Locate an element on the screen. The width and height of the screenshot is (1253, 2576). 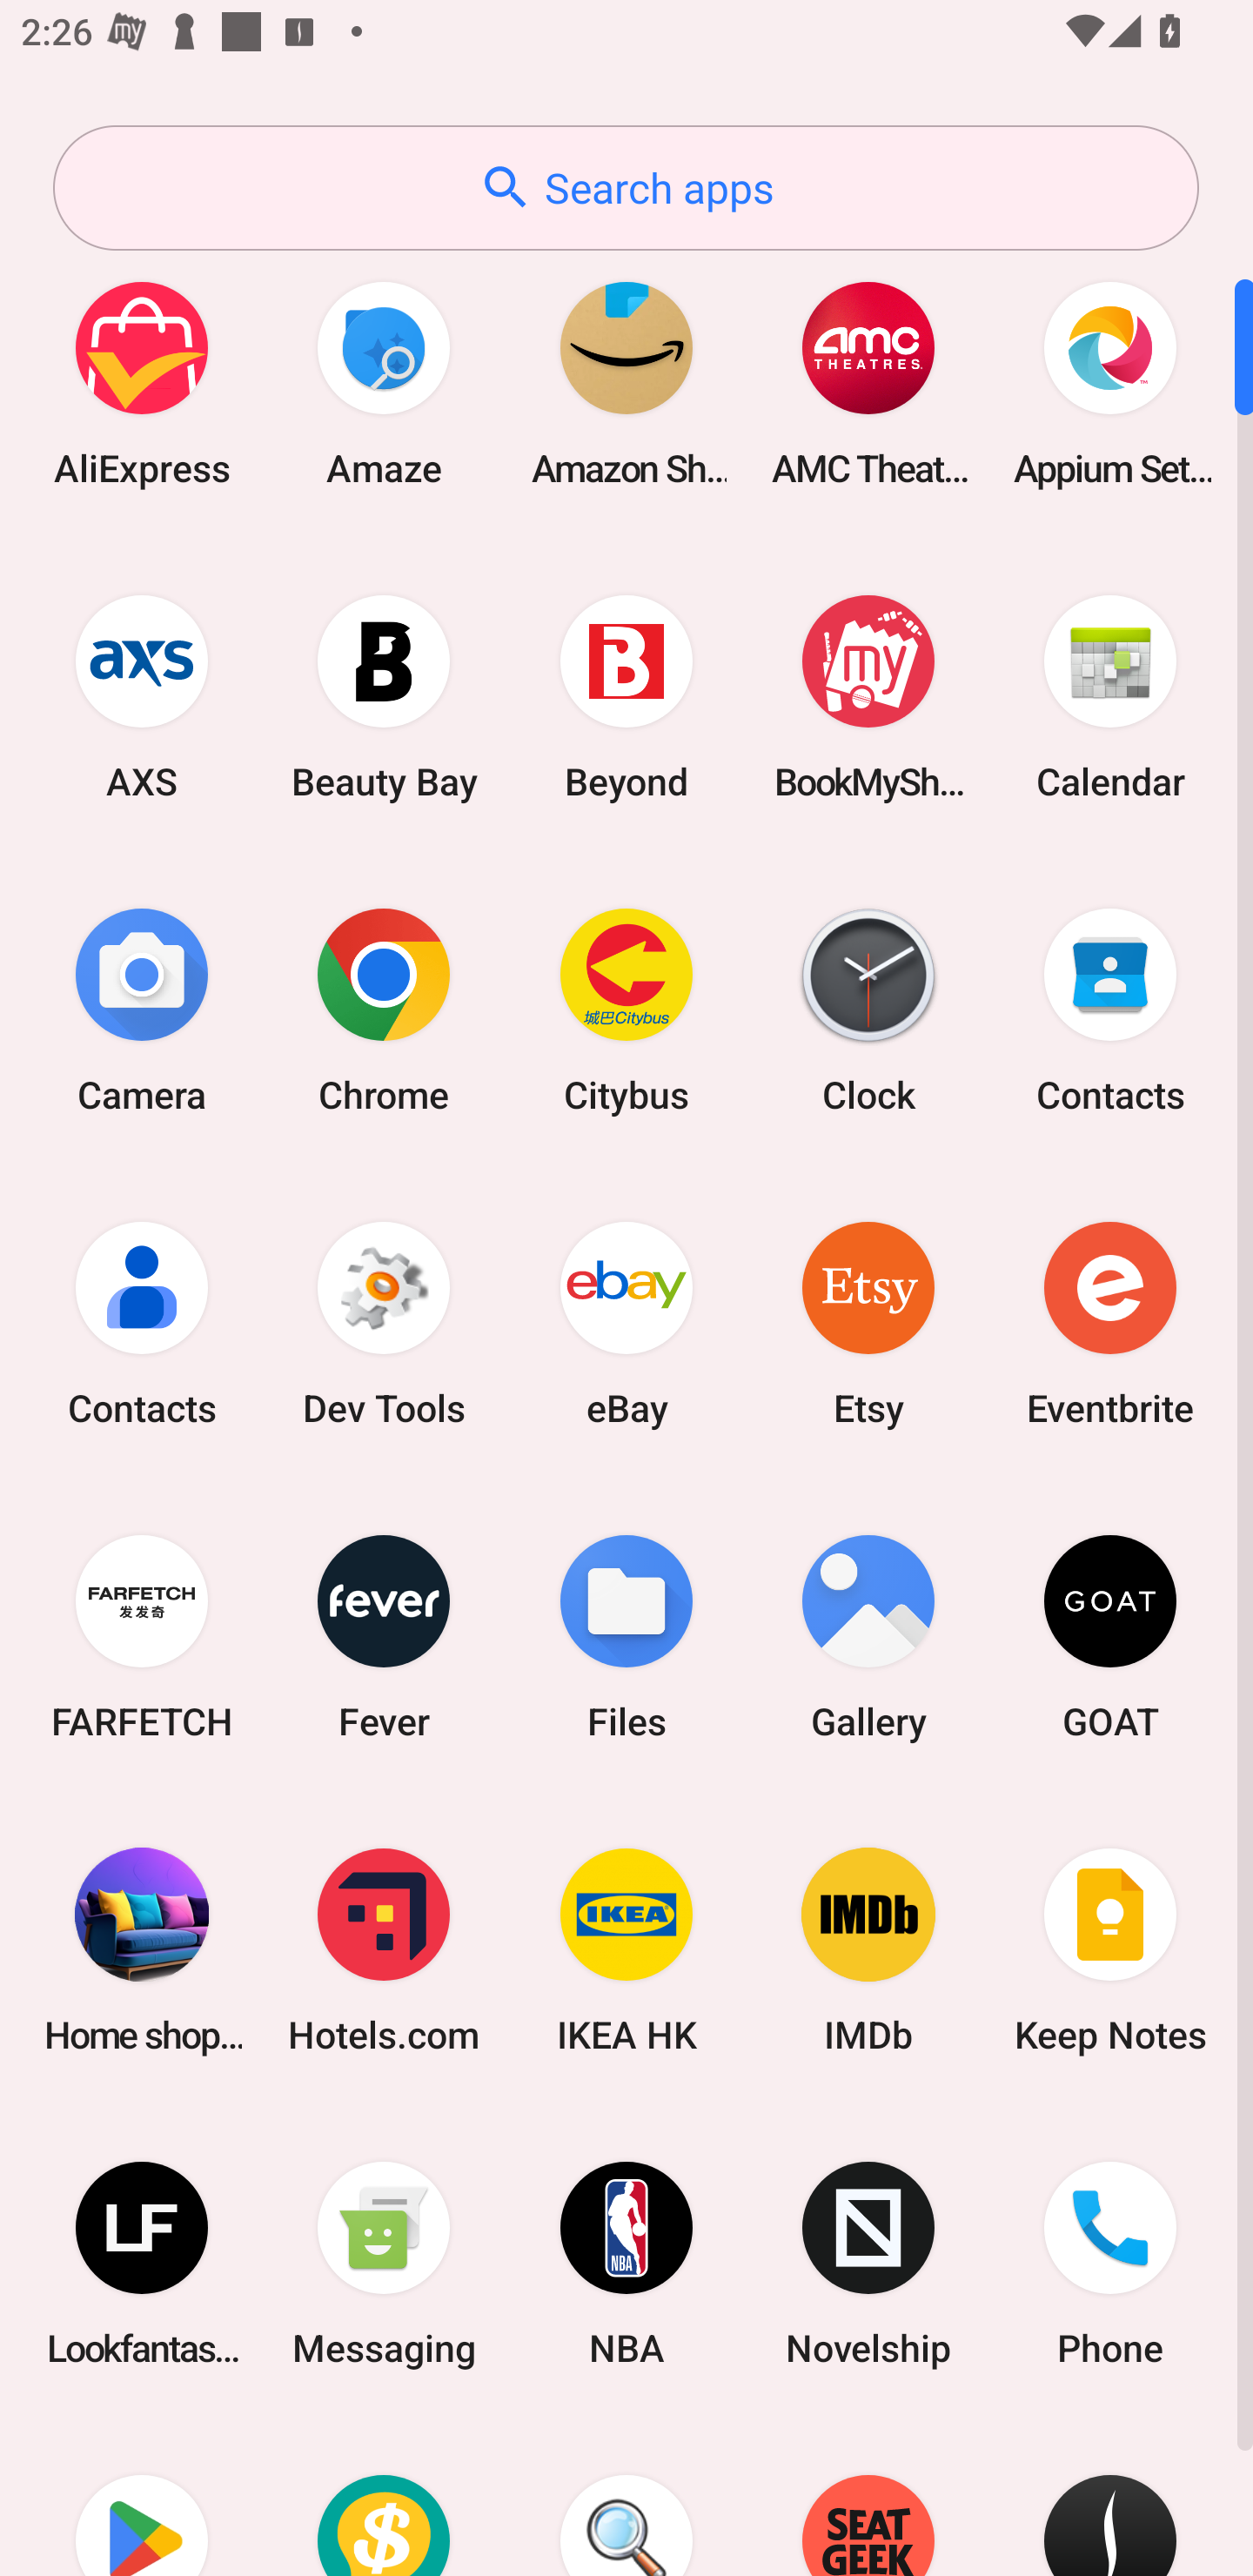
eBay is located at coordinates (626, 1323).